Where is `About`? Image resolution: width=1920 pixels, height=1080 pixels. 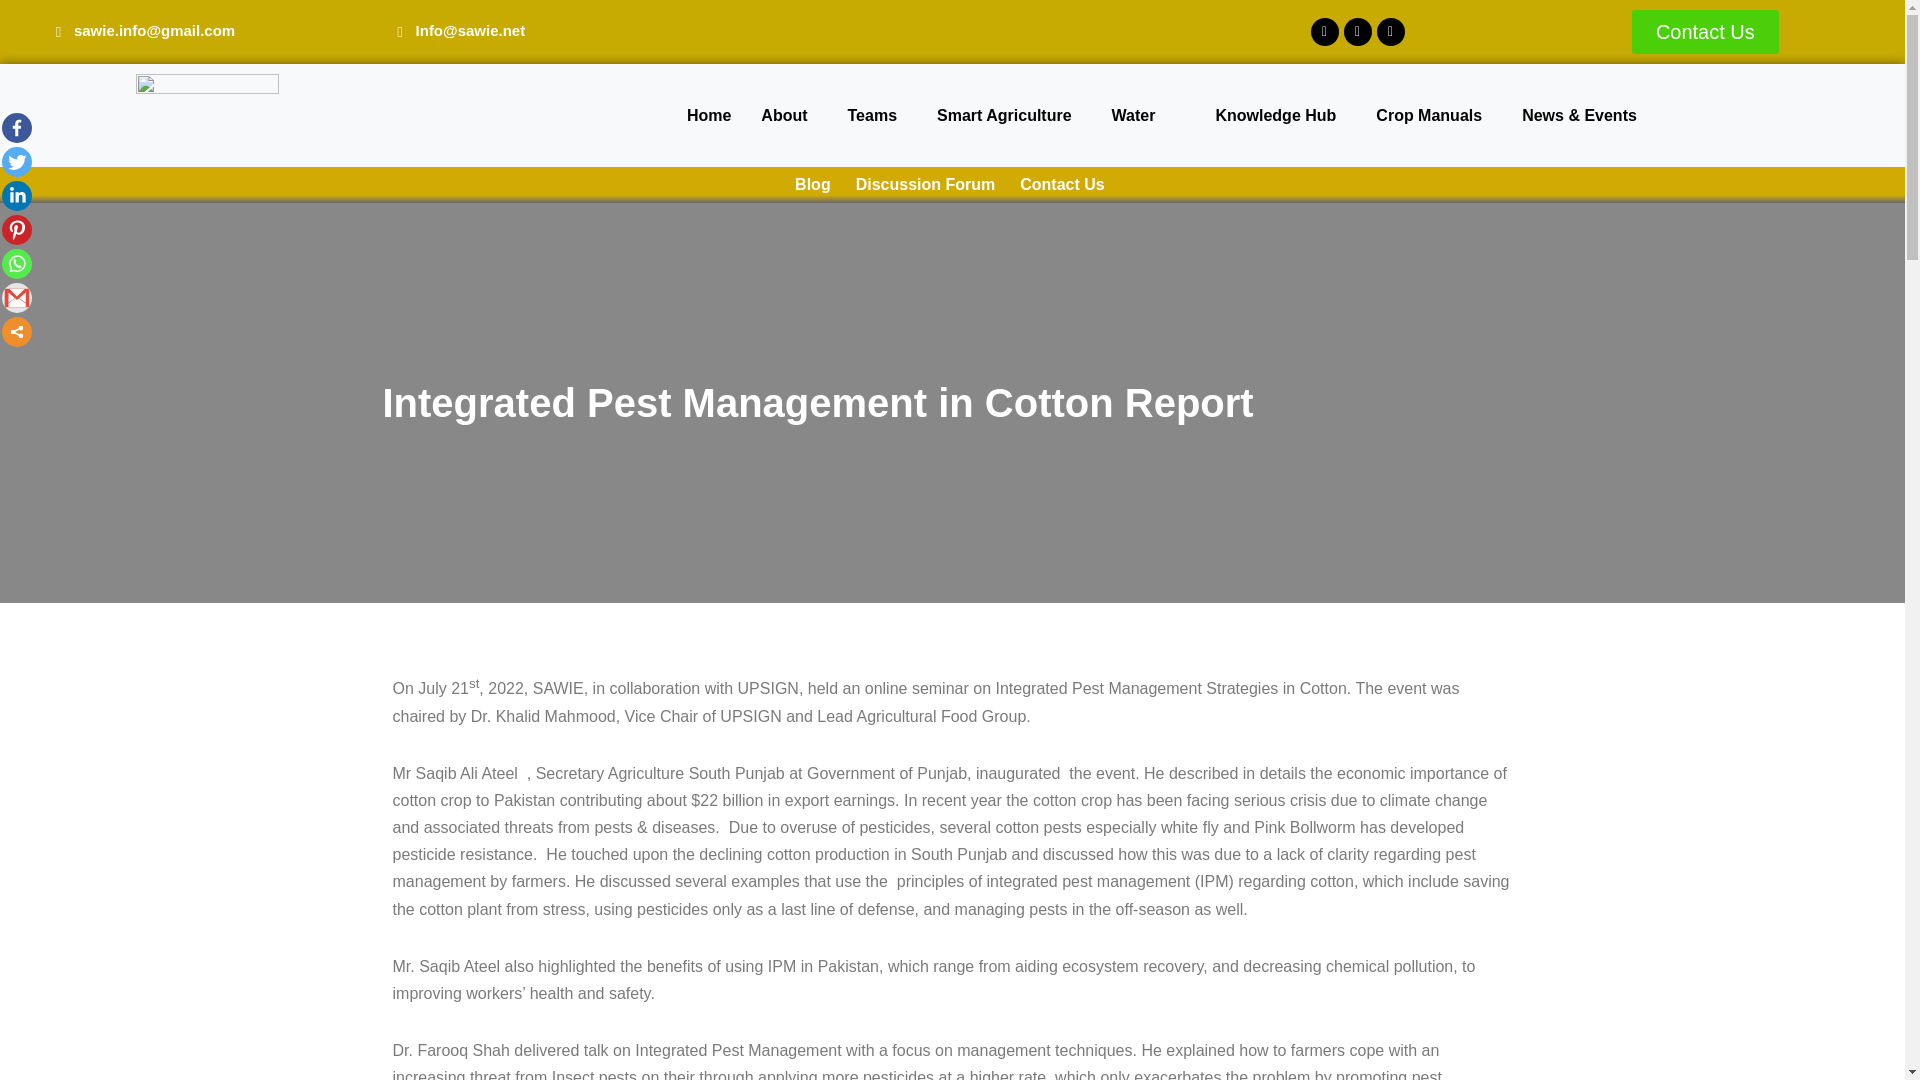 About is located at coordinates (788, 114).